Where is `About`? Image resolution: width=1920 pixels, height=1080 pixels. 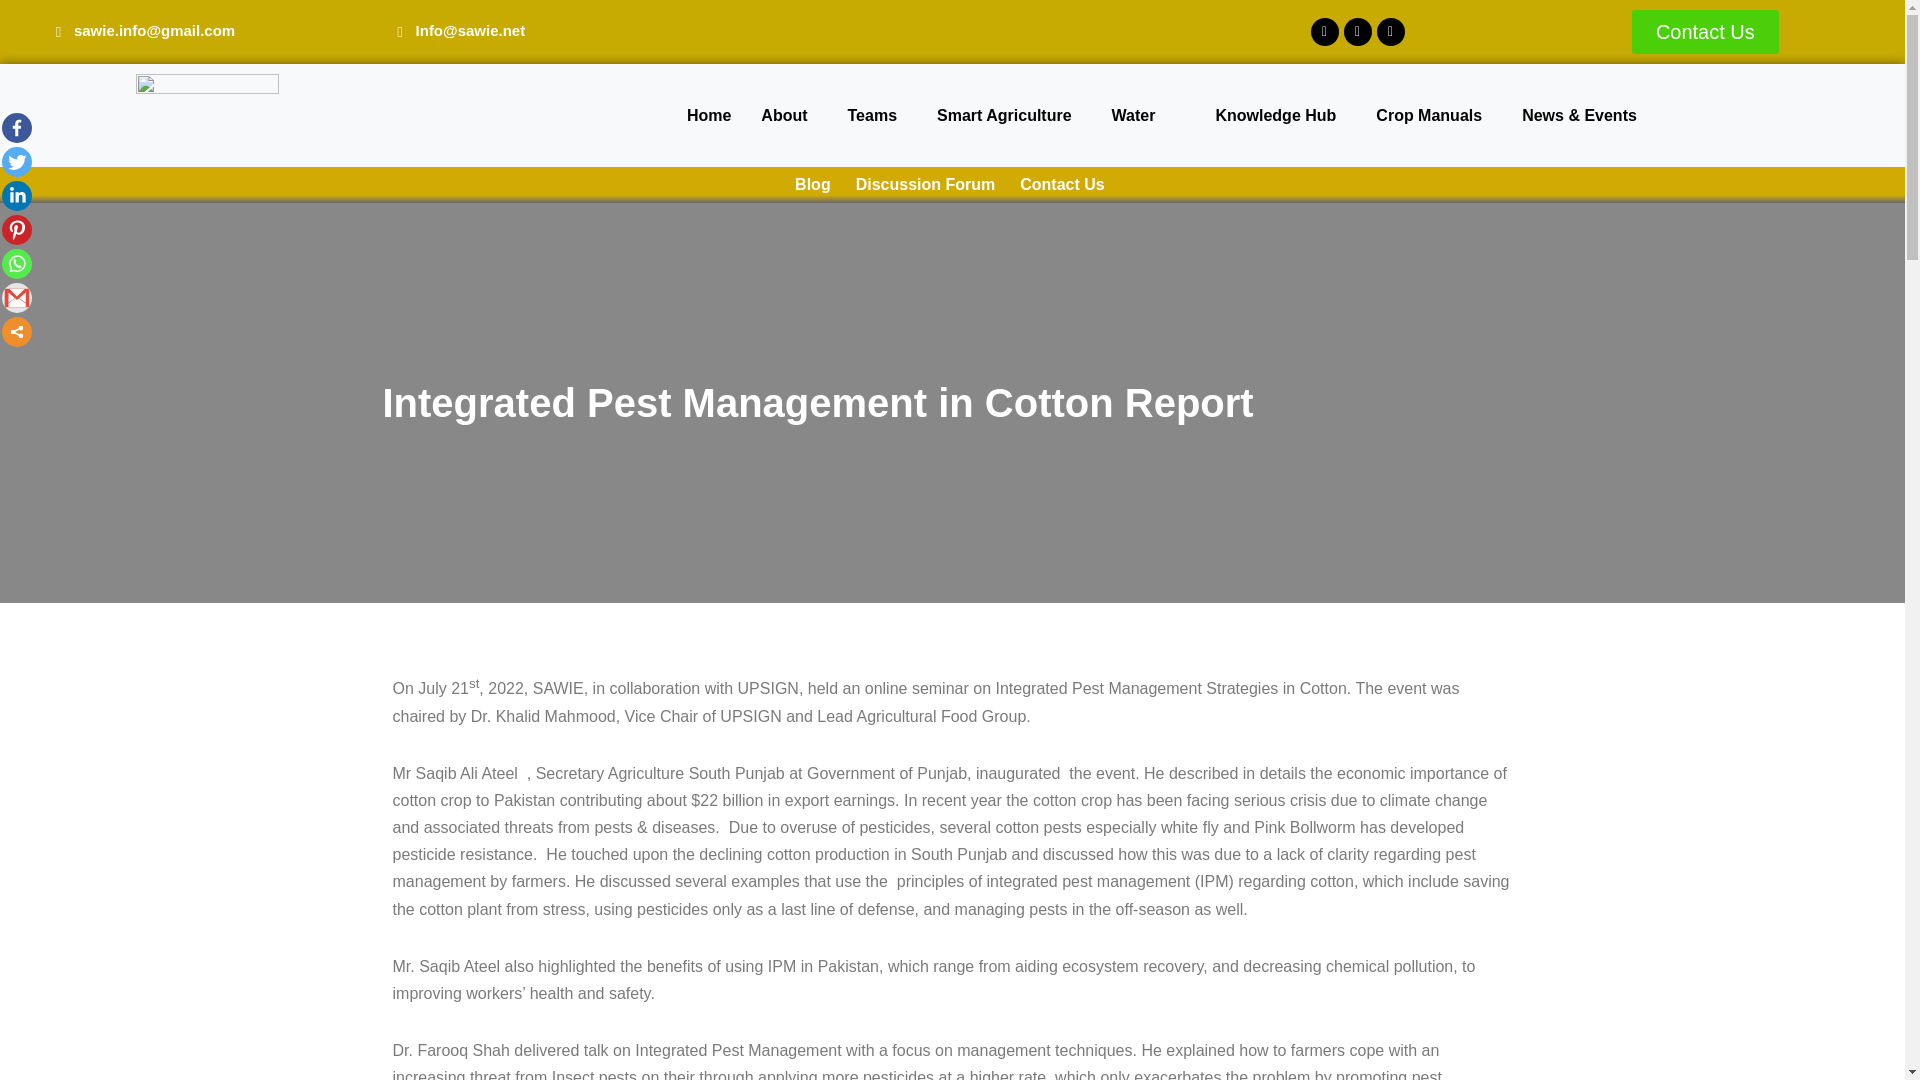 About is located at coordinates (788, 114).